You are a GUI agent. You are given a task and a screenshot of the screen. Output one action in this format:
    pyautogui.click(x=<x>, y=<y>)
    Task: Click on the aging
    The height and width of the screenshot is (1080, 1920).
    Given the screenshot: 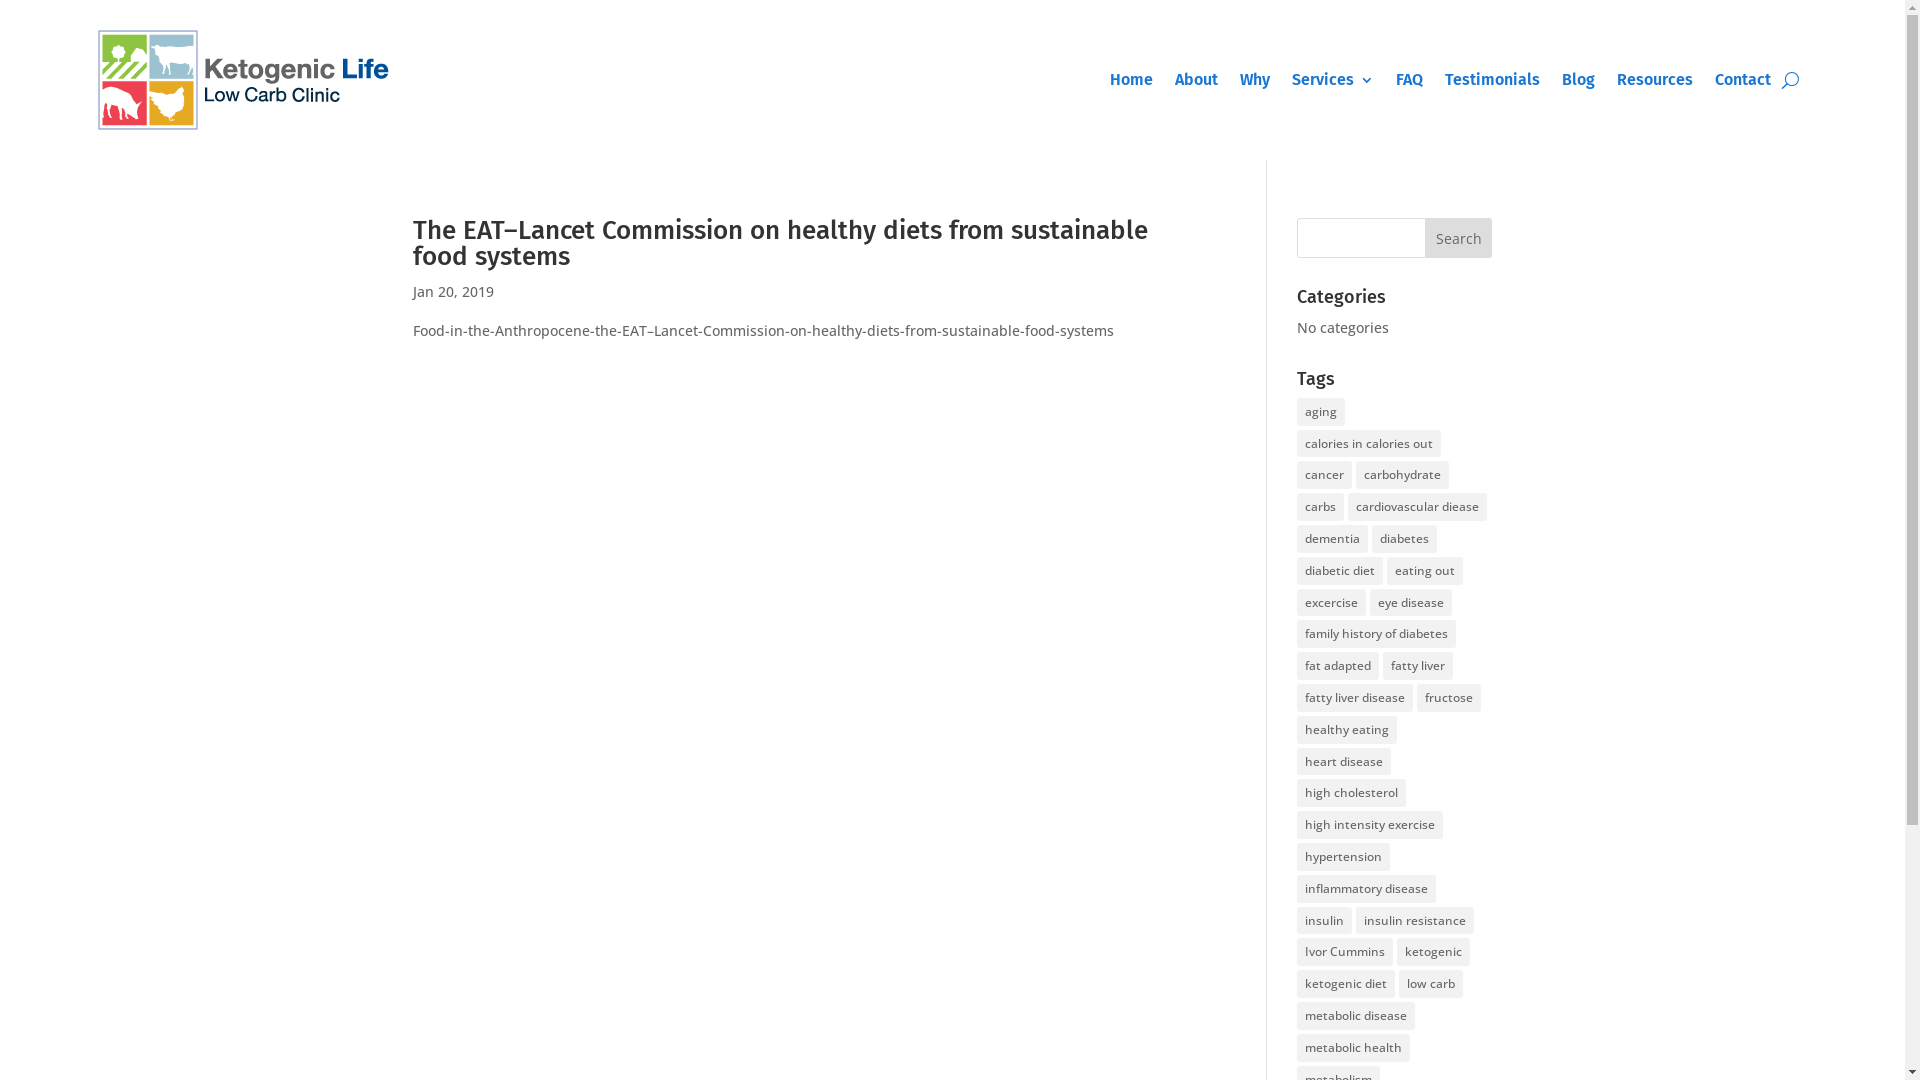 What is the action you would take?
    pyautogui.click(x=1321, y=412)
    